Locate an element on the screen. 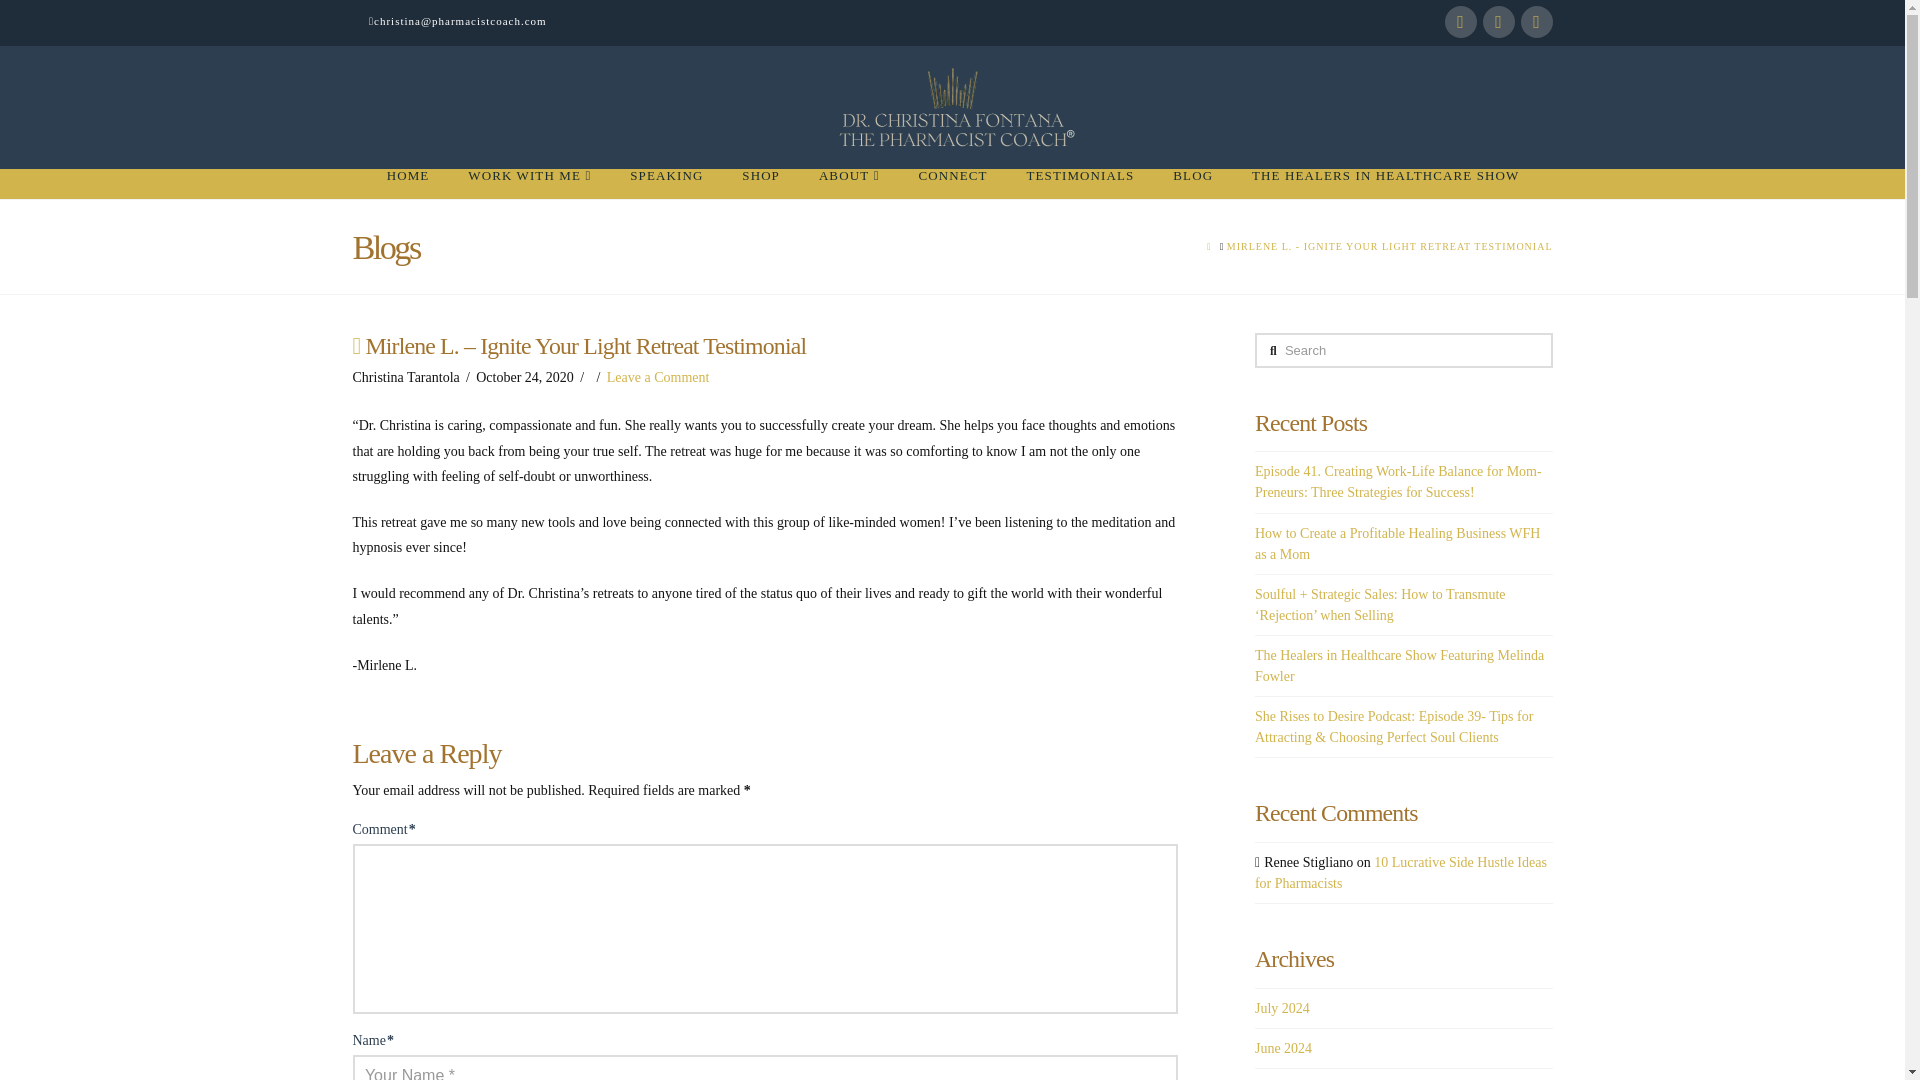 The height and width of the screenshot is (1080, 1920). SPEAKING is located at coordinates (666, 182).